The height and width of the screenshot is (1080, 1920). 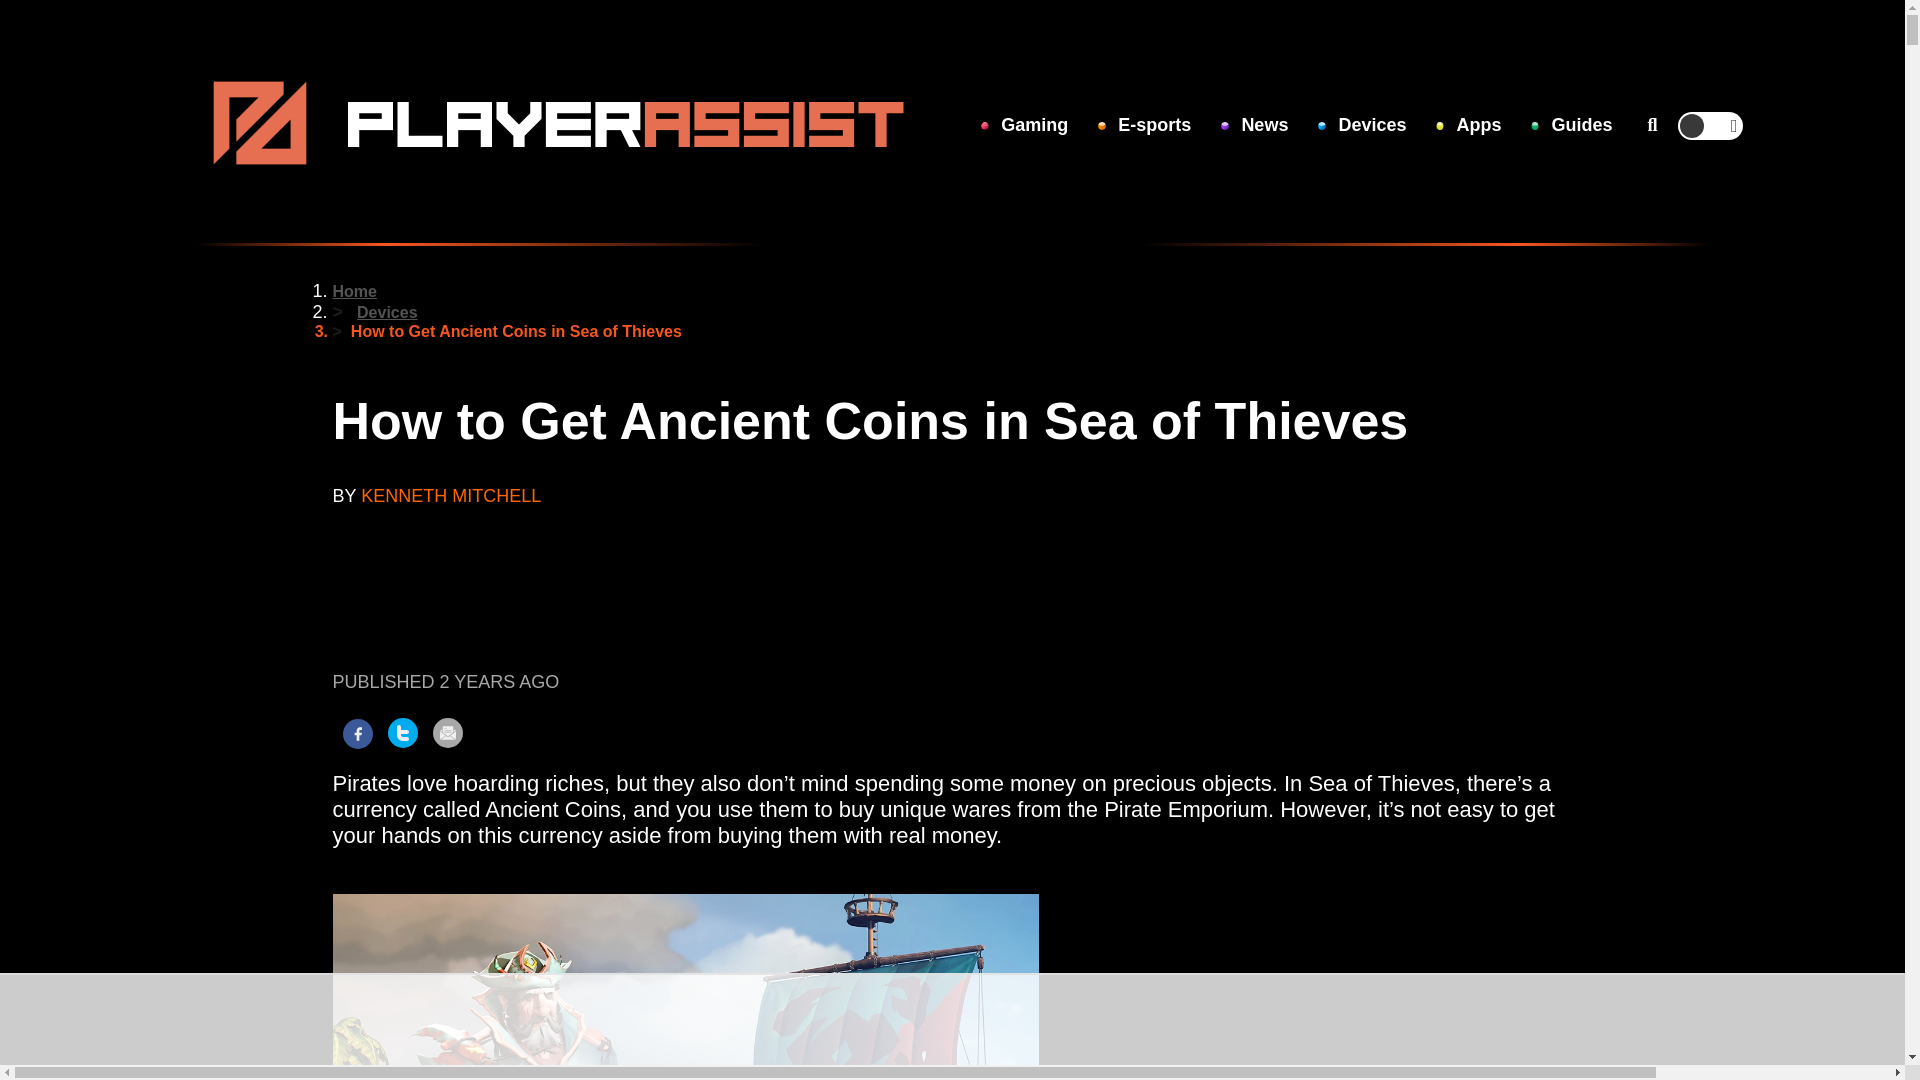 What do you see at coordinates (1024, 127) in the screenshot?
I see `Gaming` at bounding box center [1024, 127].